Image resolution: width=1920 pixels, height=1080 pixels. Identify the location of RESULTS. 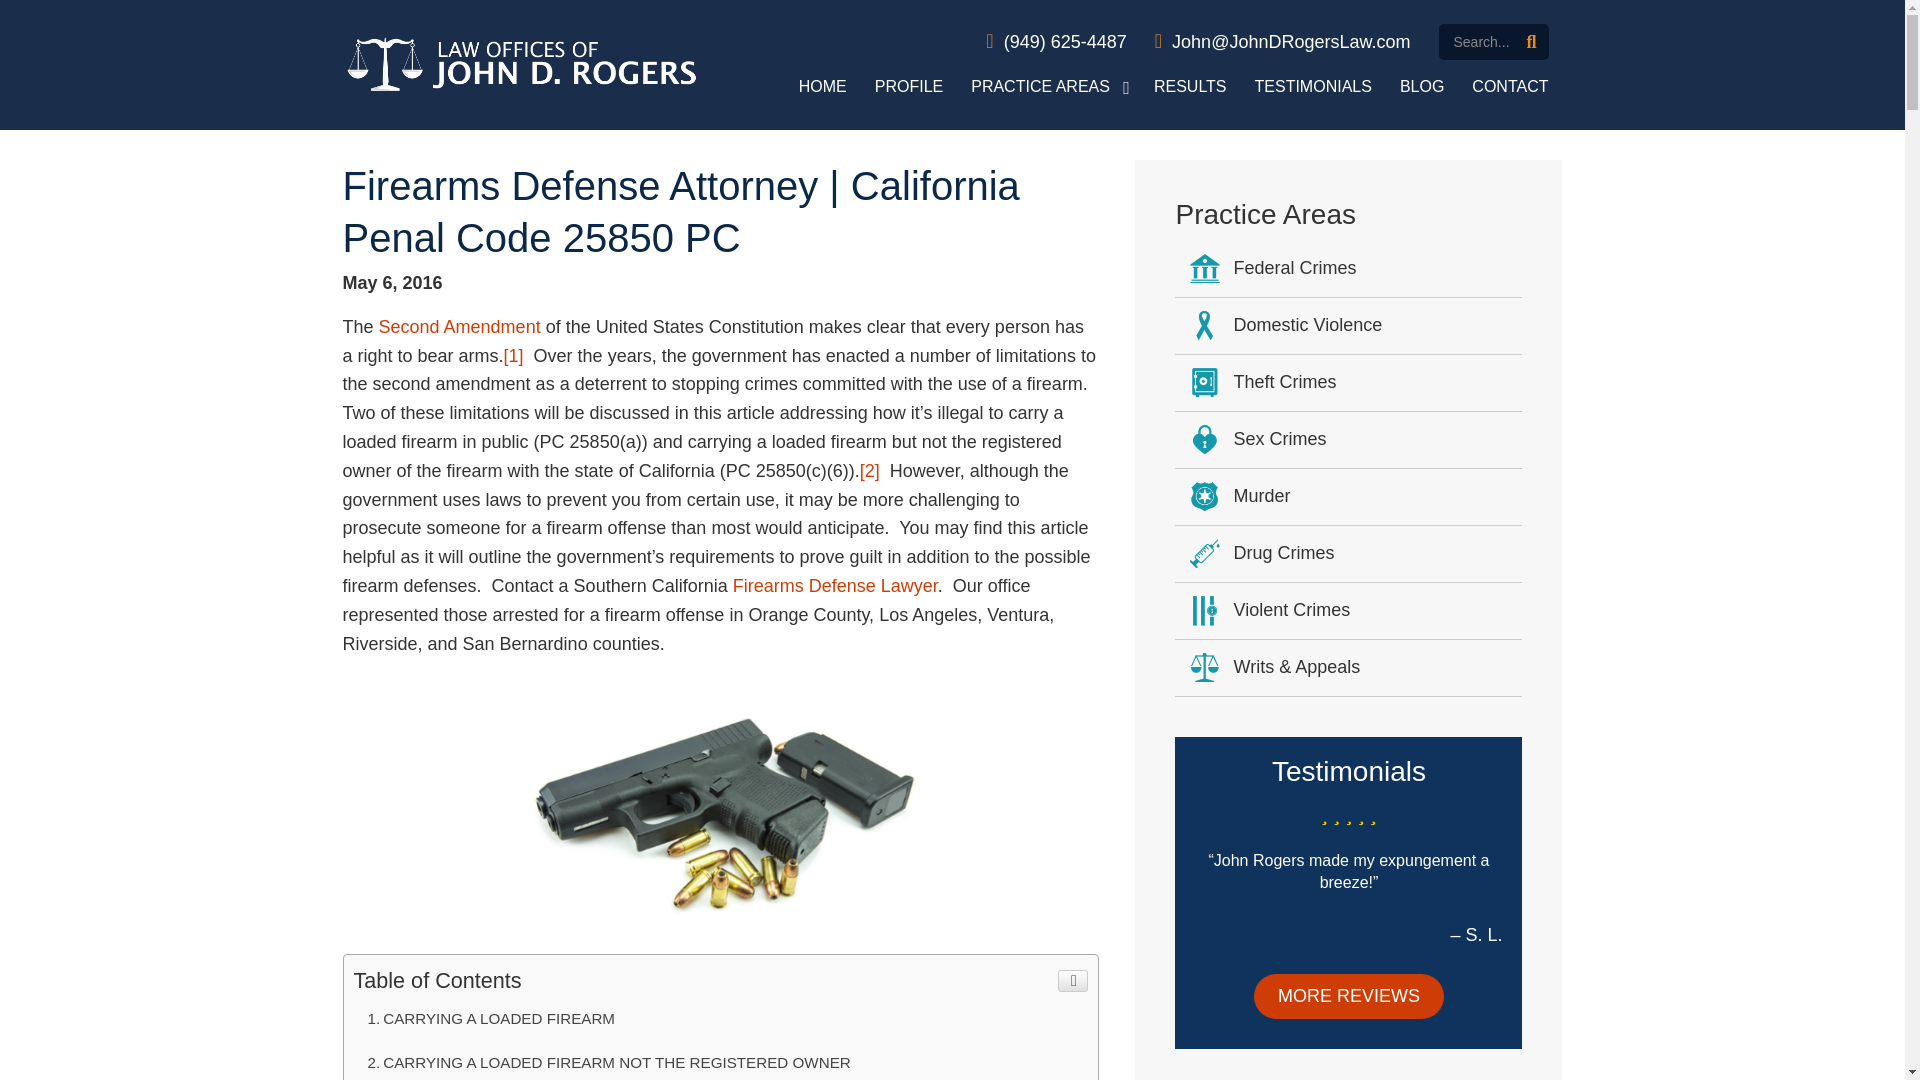
(1190, 86).